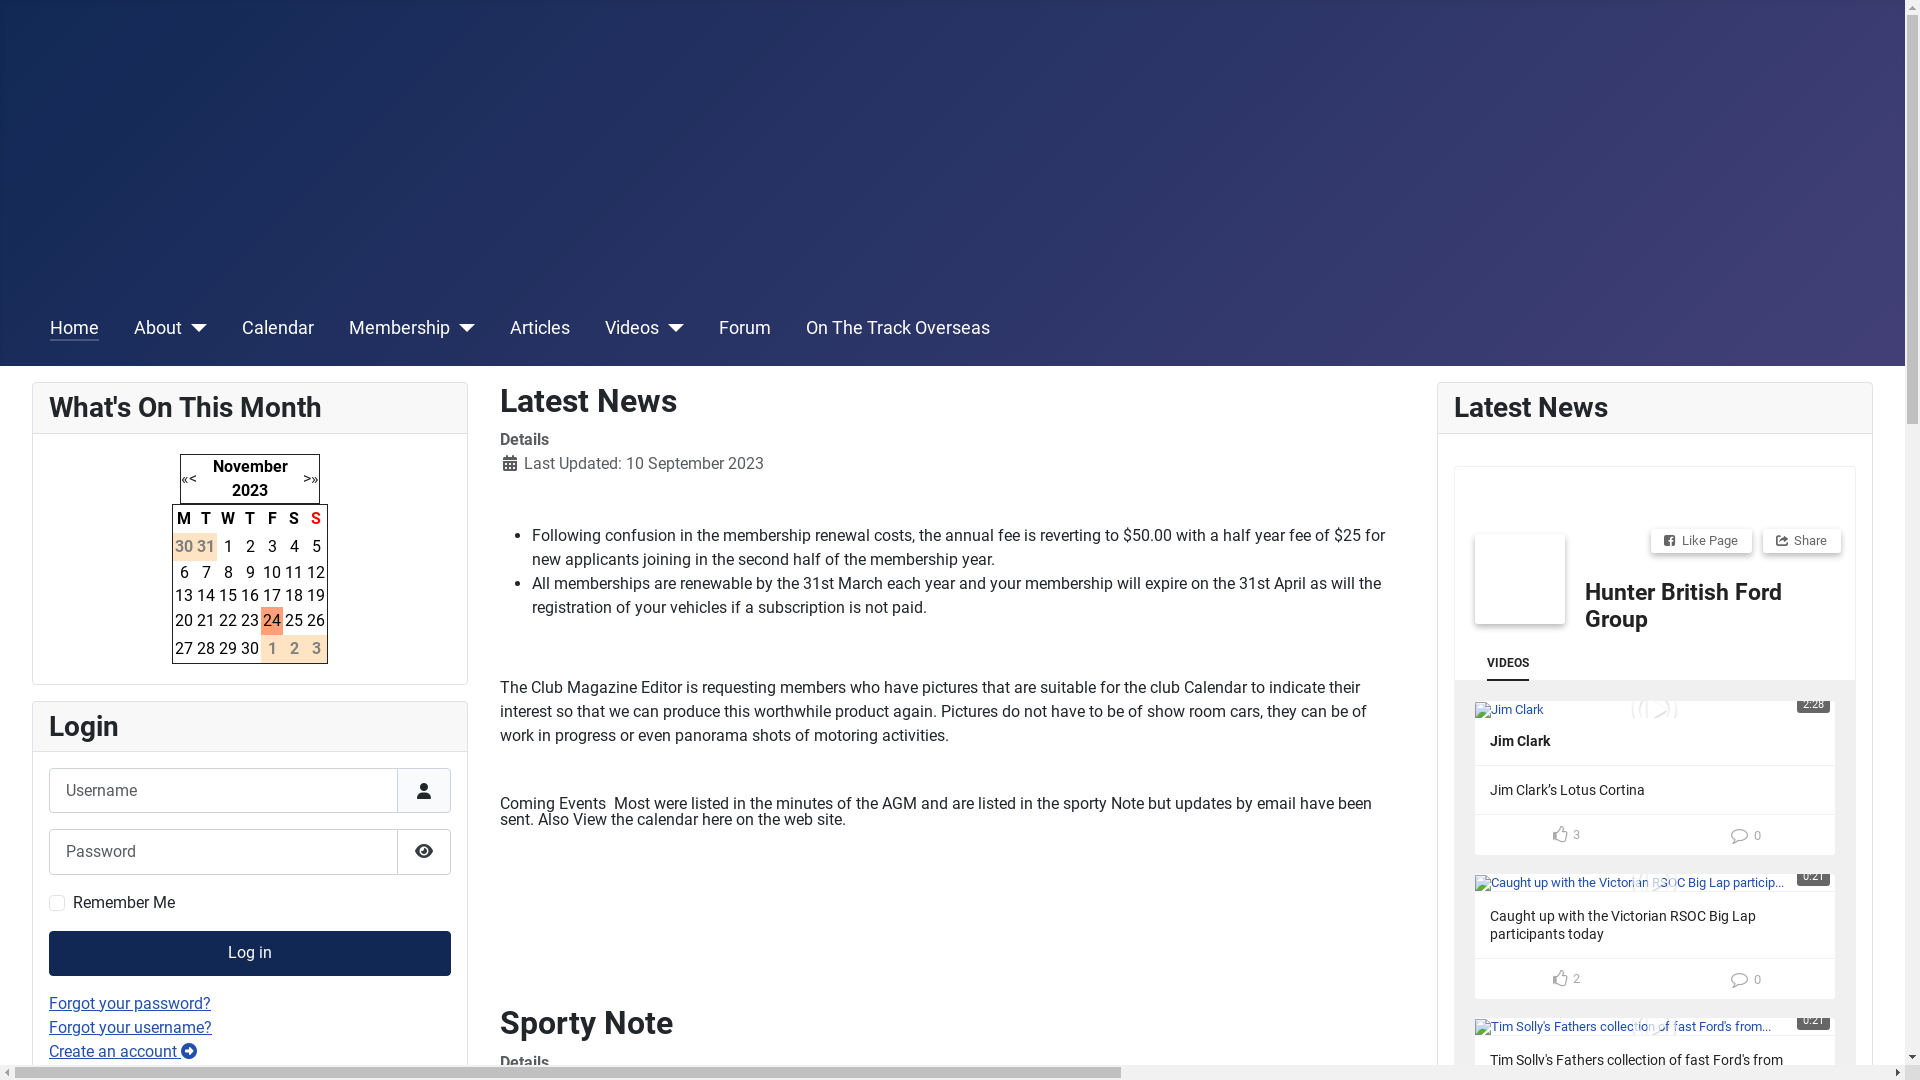 The width and height of the screenshot is (1920, 1080). What do you see at coordinates (272, 546) in the screenshot?
I see `3` at bounding box center [272, 546].